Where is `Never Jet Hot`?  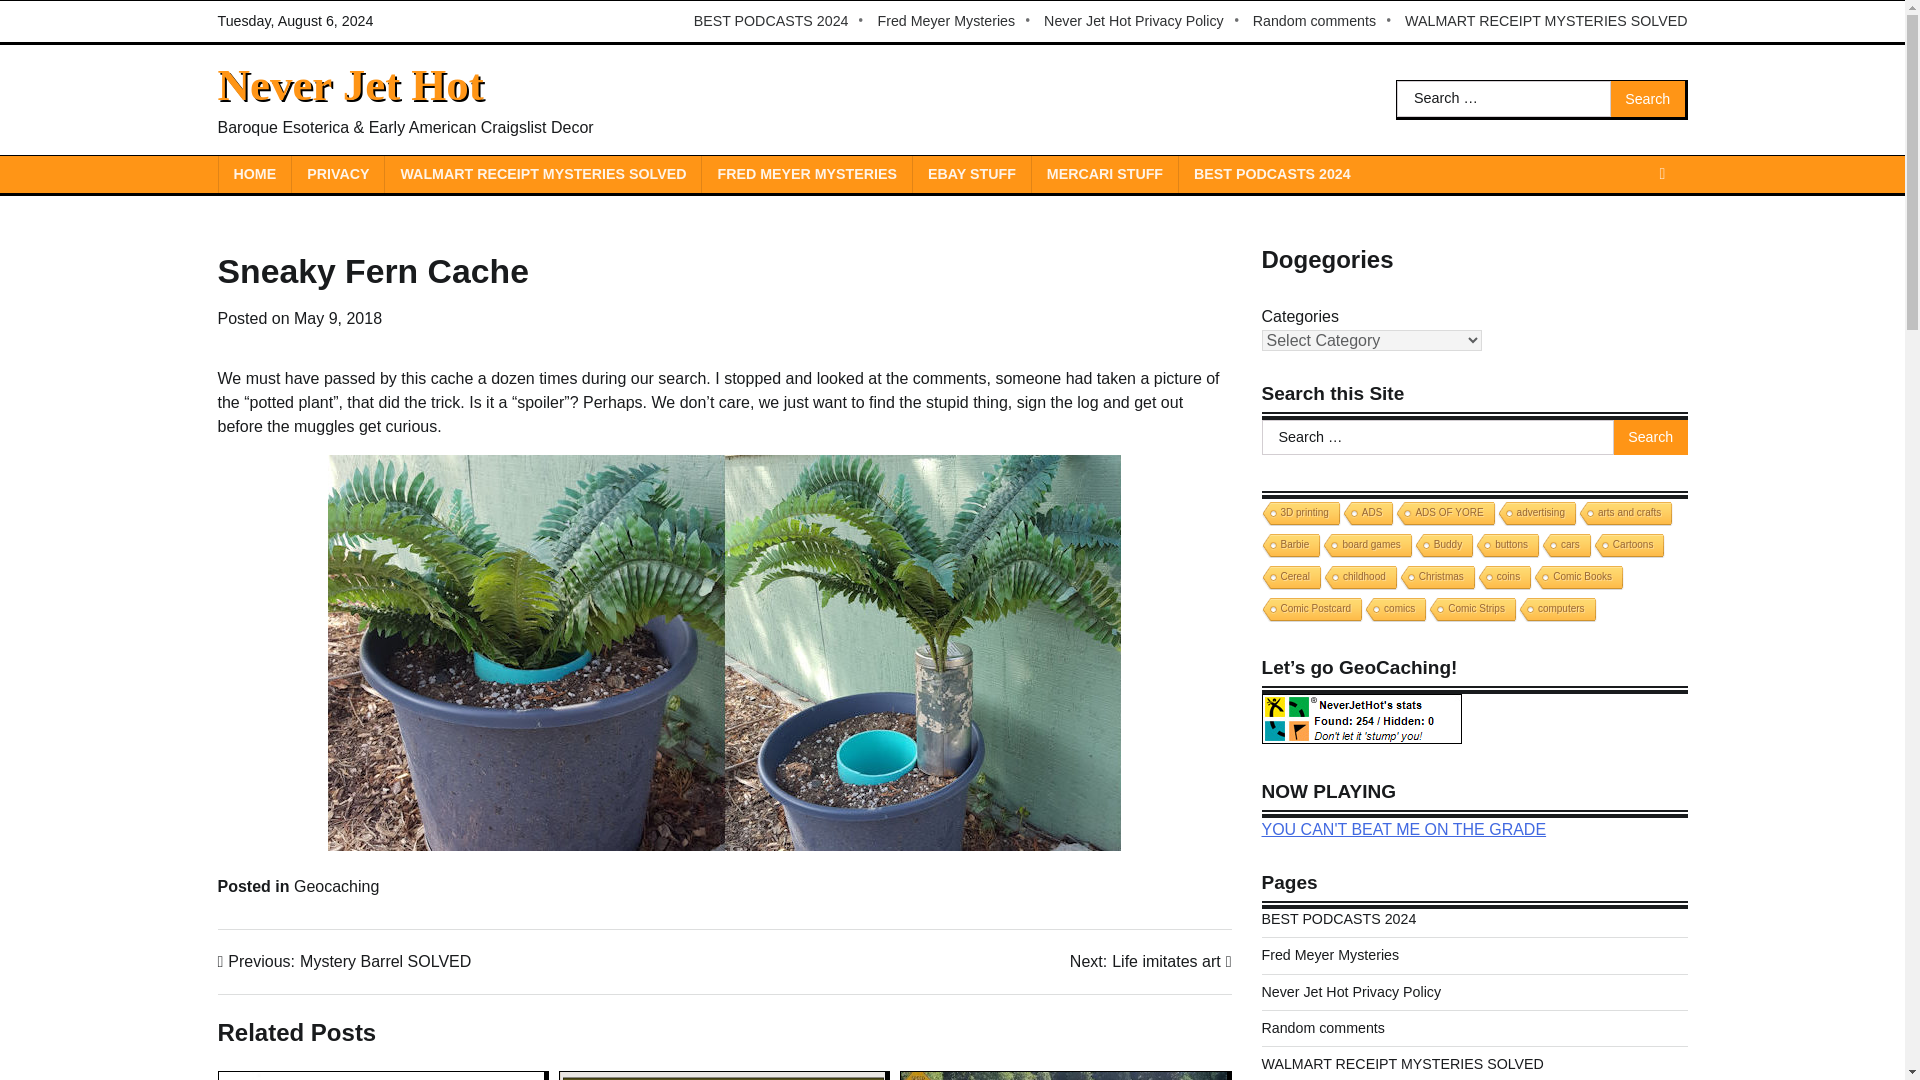 Never Jet Hot is located at coordinates (350, 85).